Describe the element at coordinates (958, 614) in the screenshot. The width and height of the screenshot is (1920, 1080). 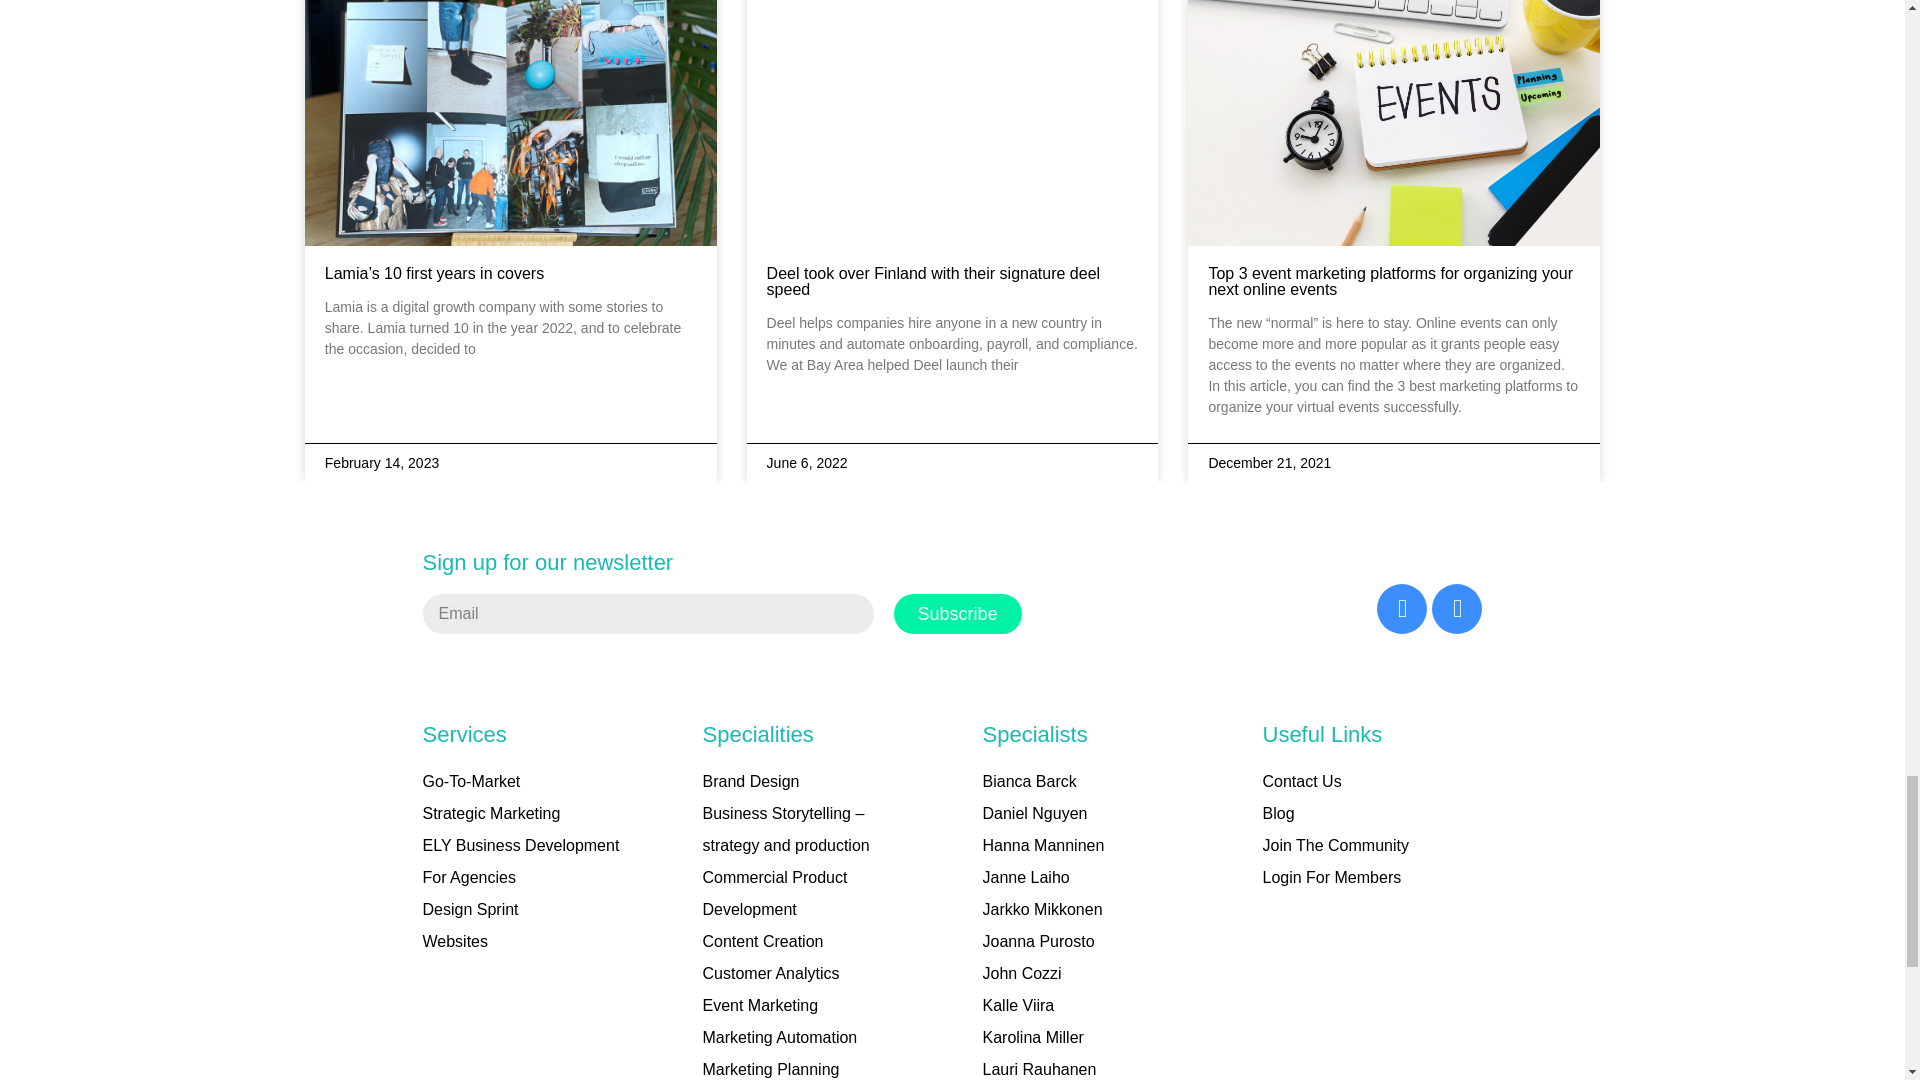
I see `Subscribe` at that location.